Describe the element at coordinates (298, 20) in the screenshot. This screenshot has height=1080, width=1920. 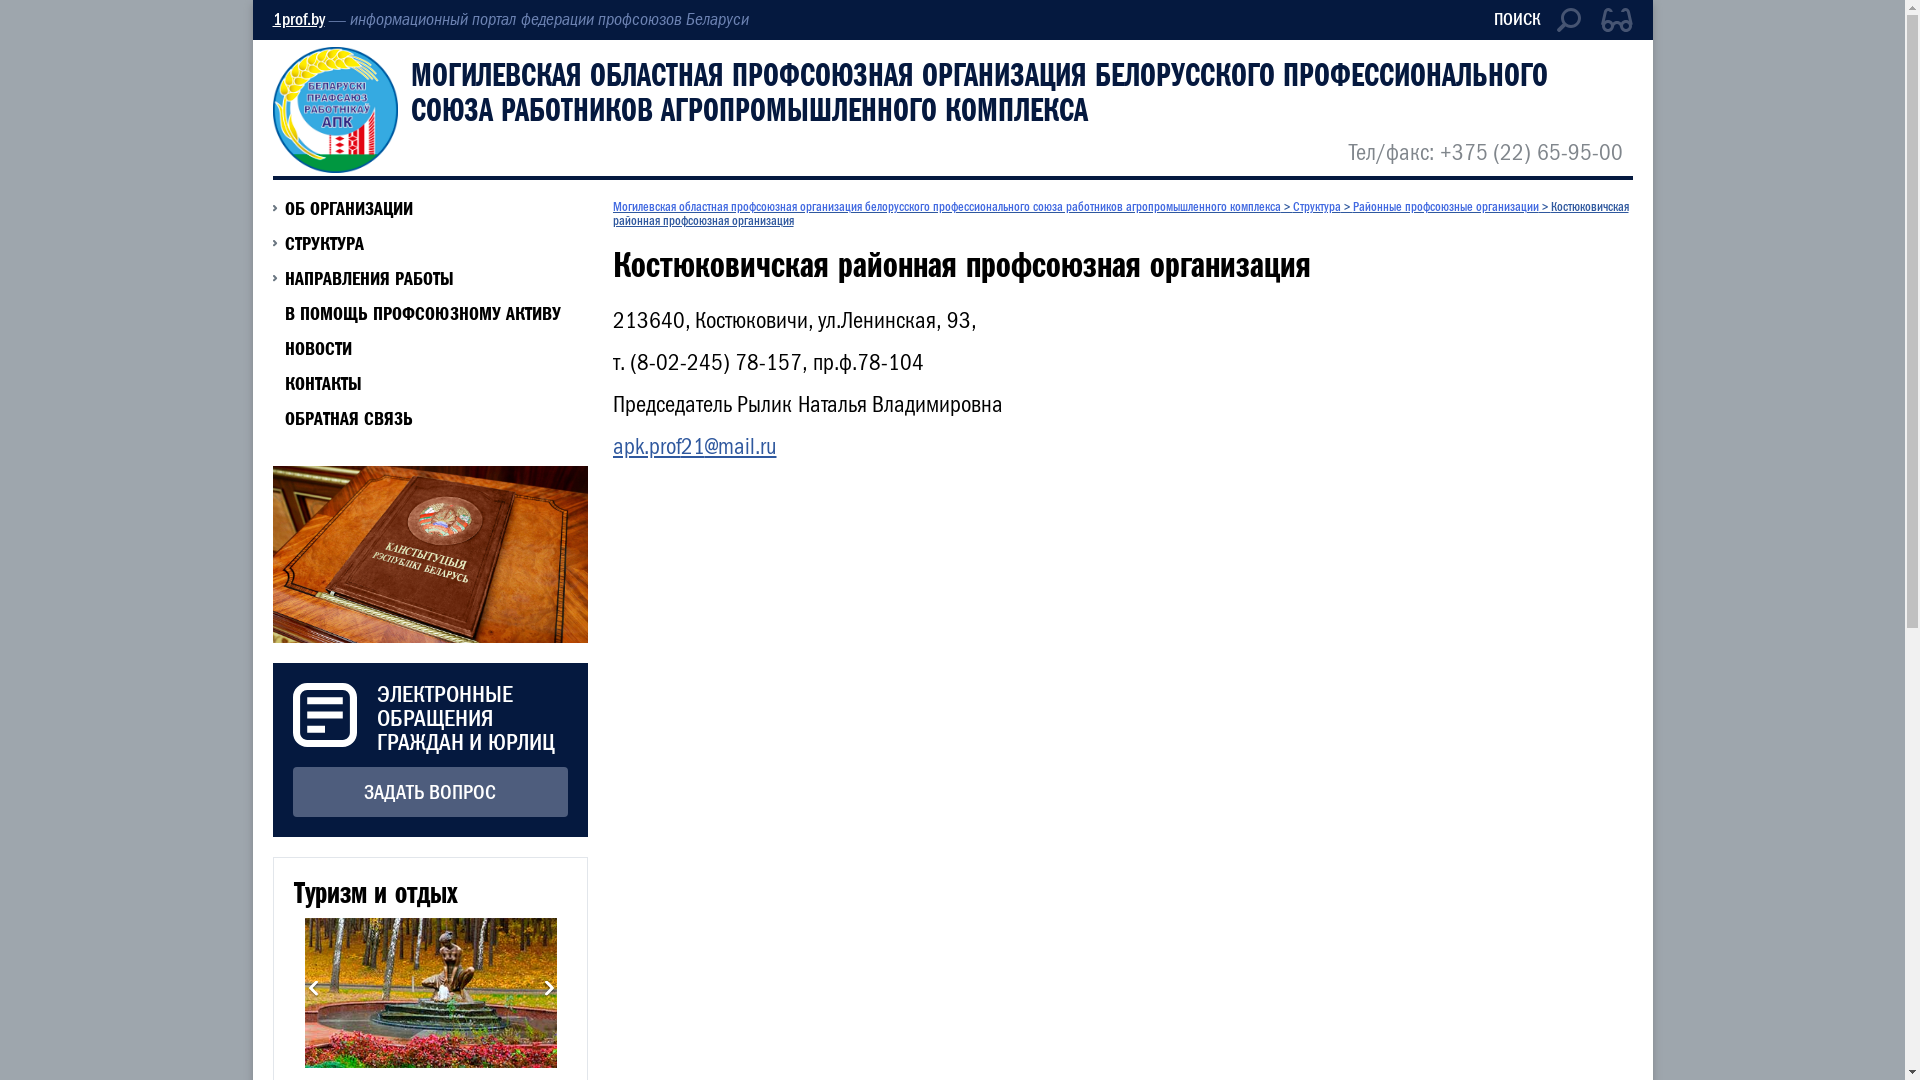
I see `1prof.by` at that location.